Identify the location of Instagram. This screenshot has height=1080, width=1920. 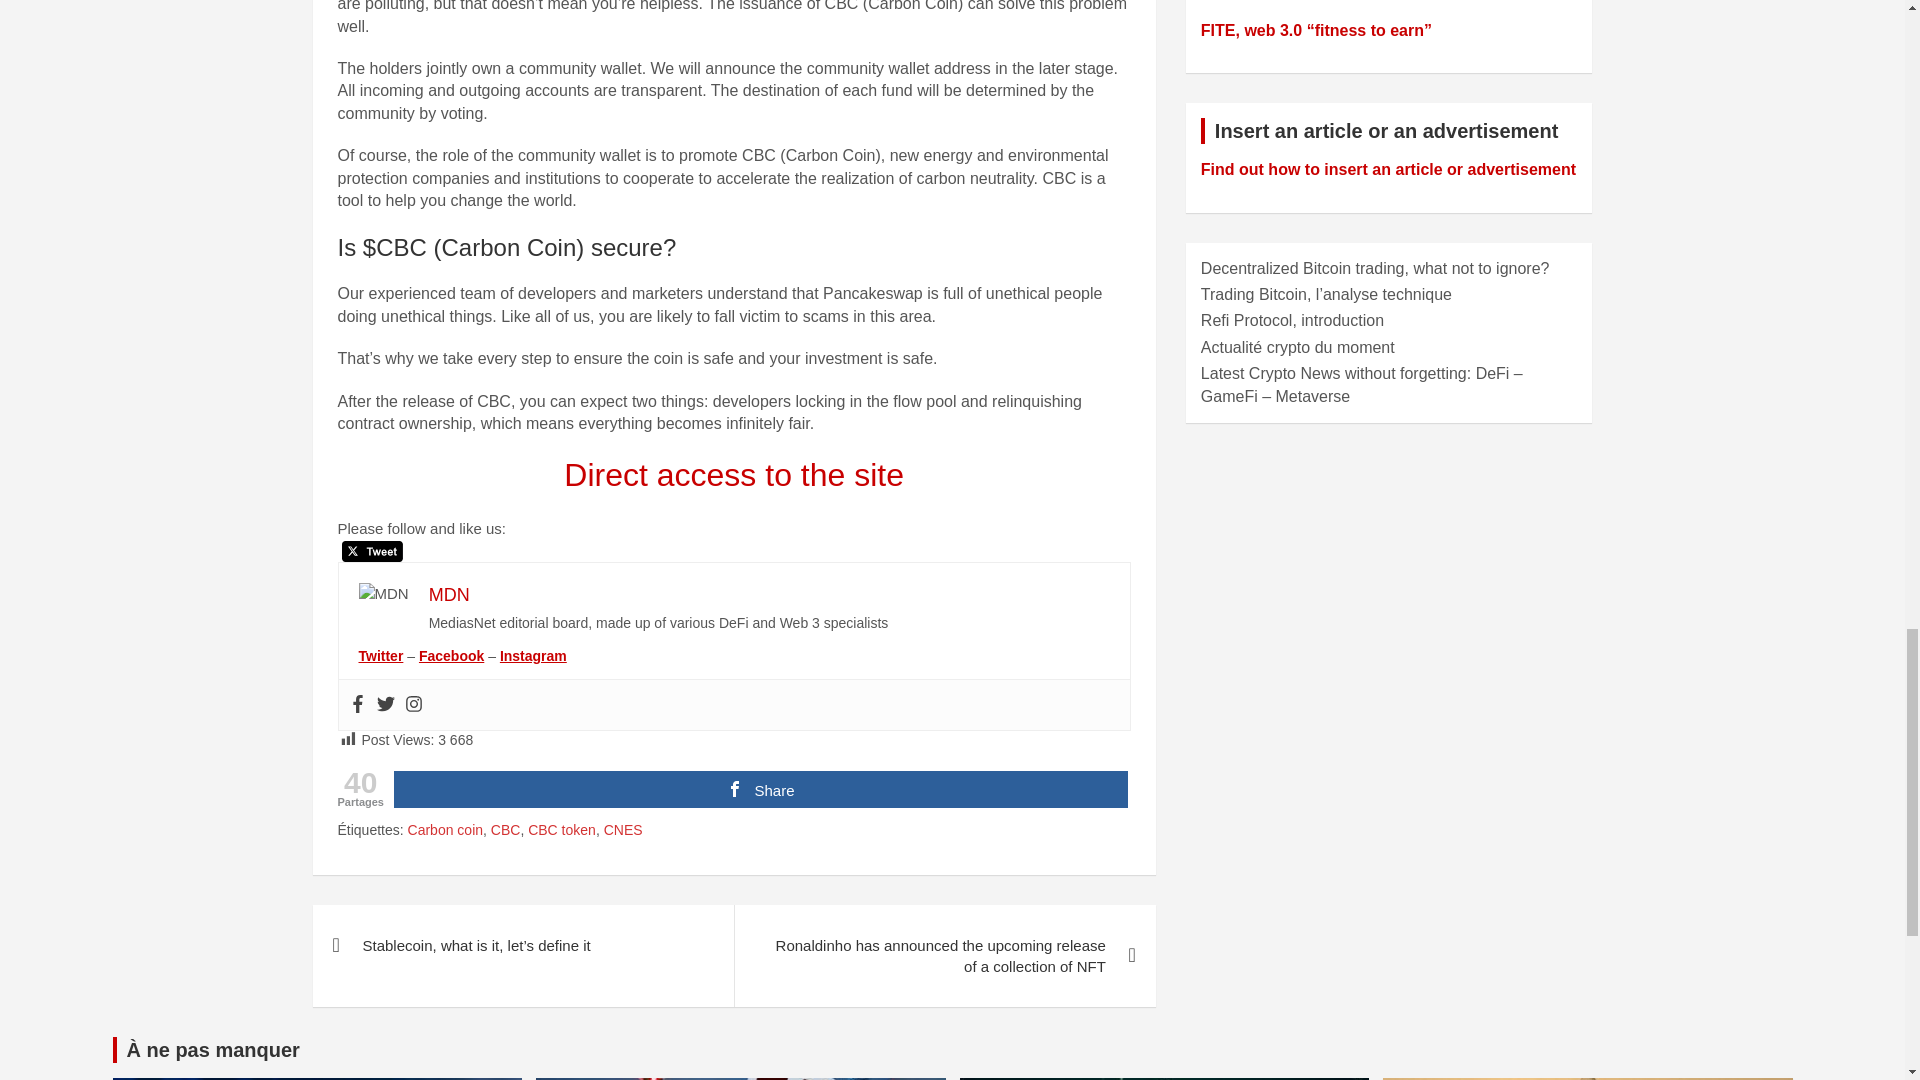
(412, 704).